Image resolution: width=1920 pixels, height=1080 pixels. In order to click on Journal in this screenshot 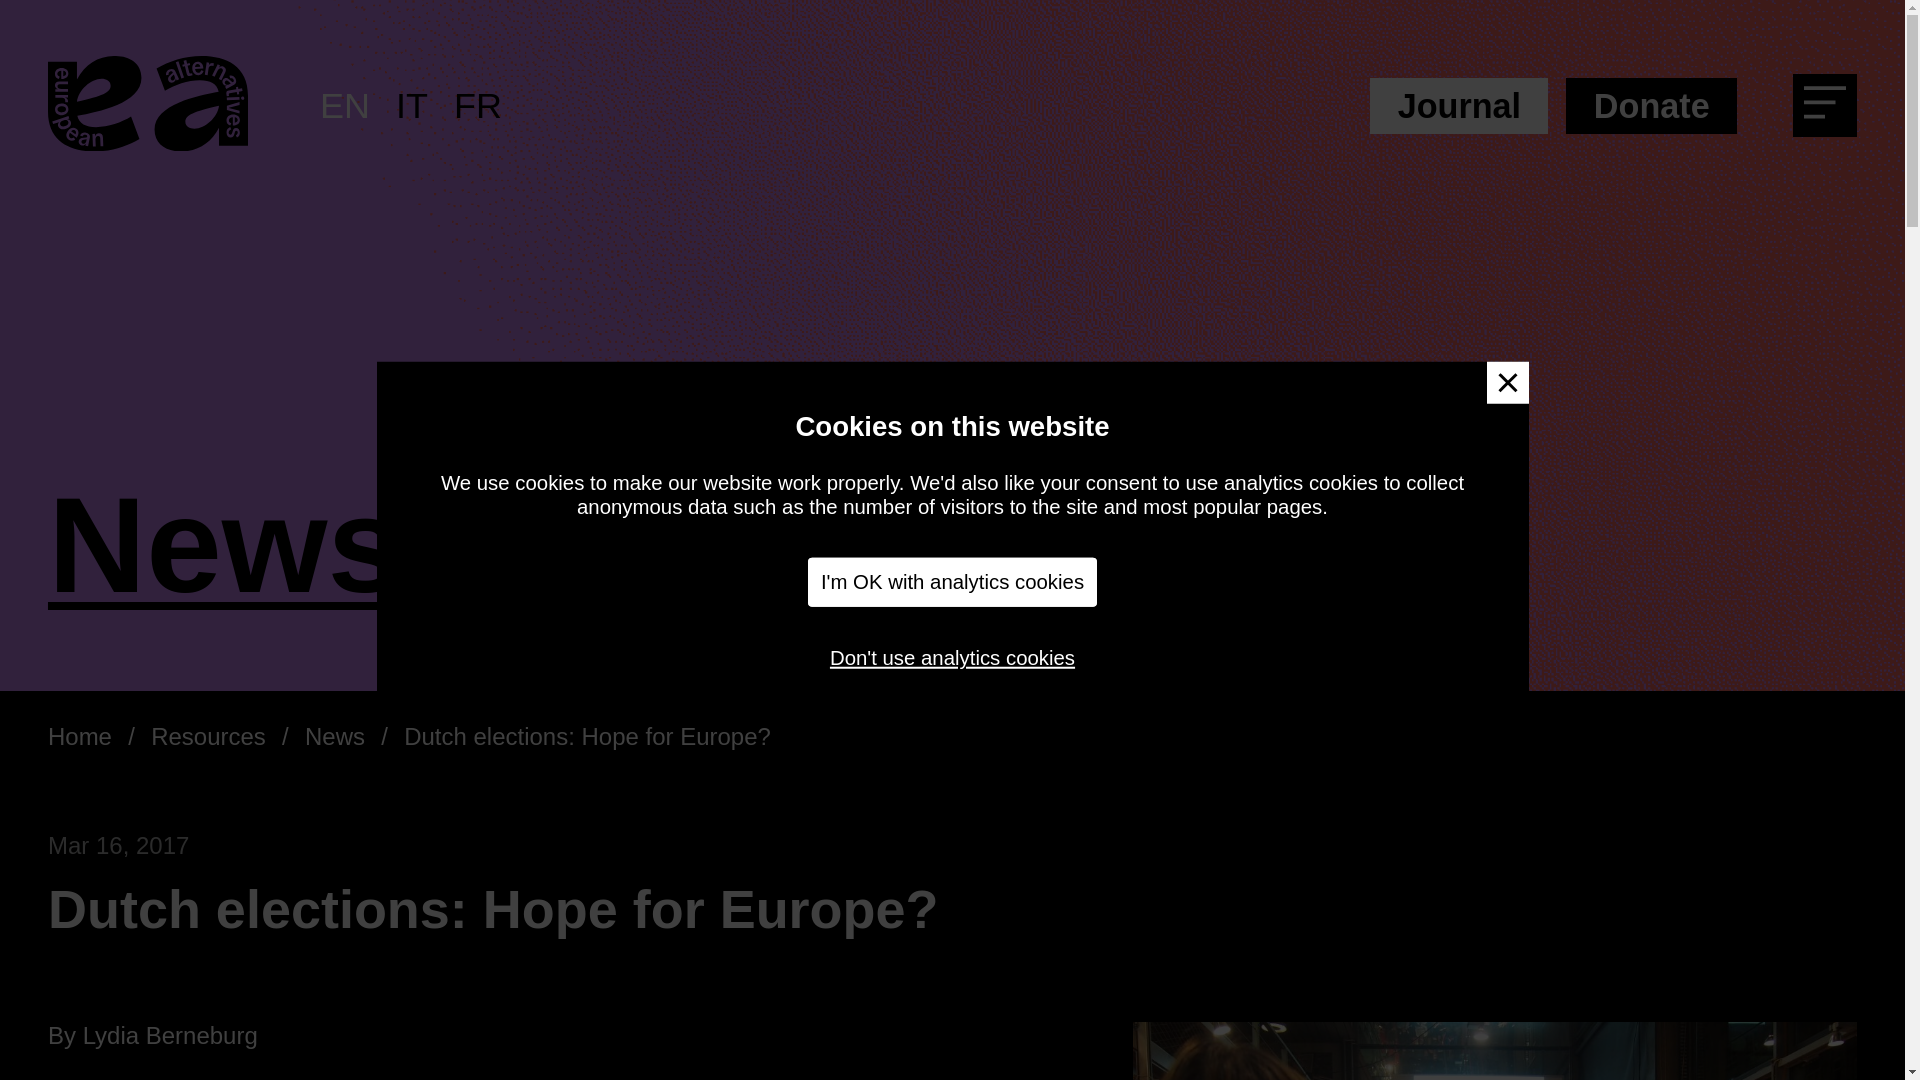, I will do `click(1458, 105)`.